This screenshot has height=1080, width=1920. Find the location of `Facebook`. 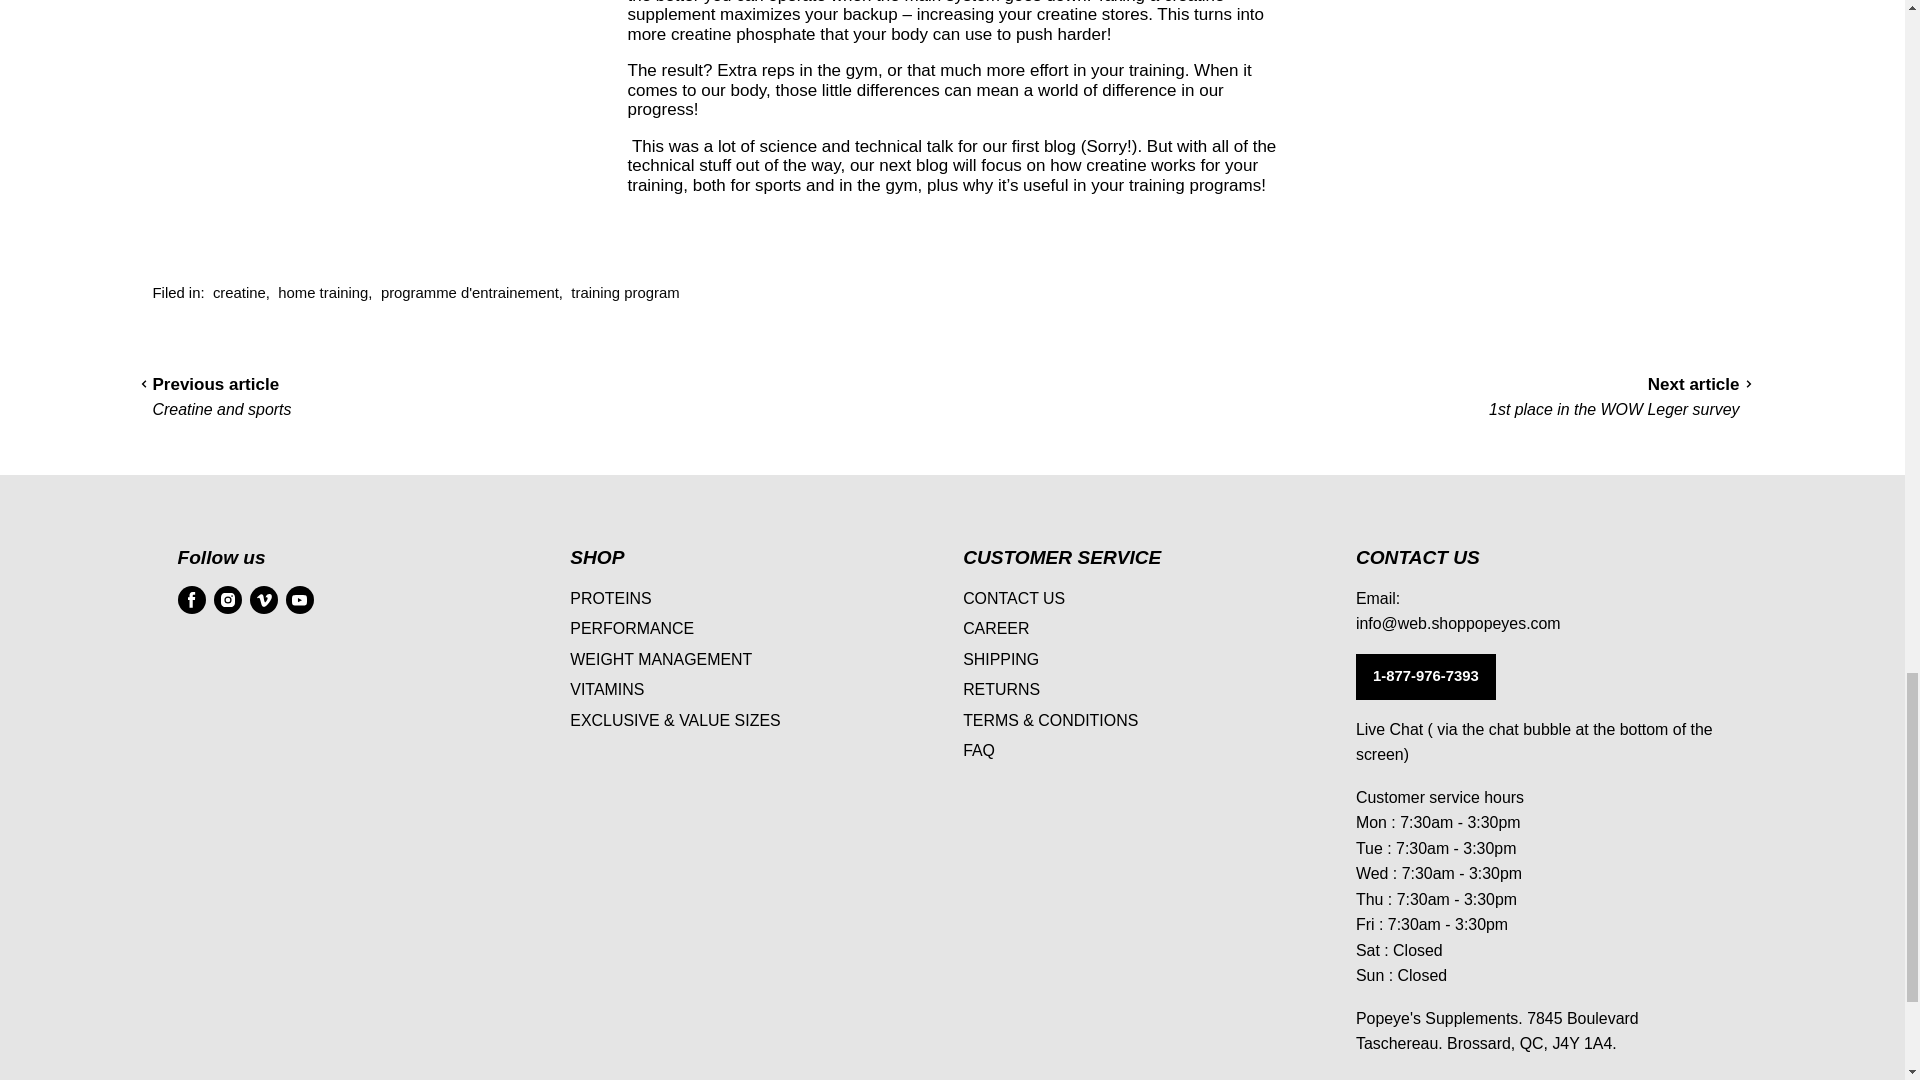

Facebook is located at coordinates (192, 600).